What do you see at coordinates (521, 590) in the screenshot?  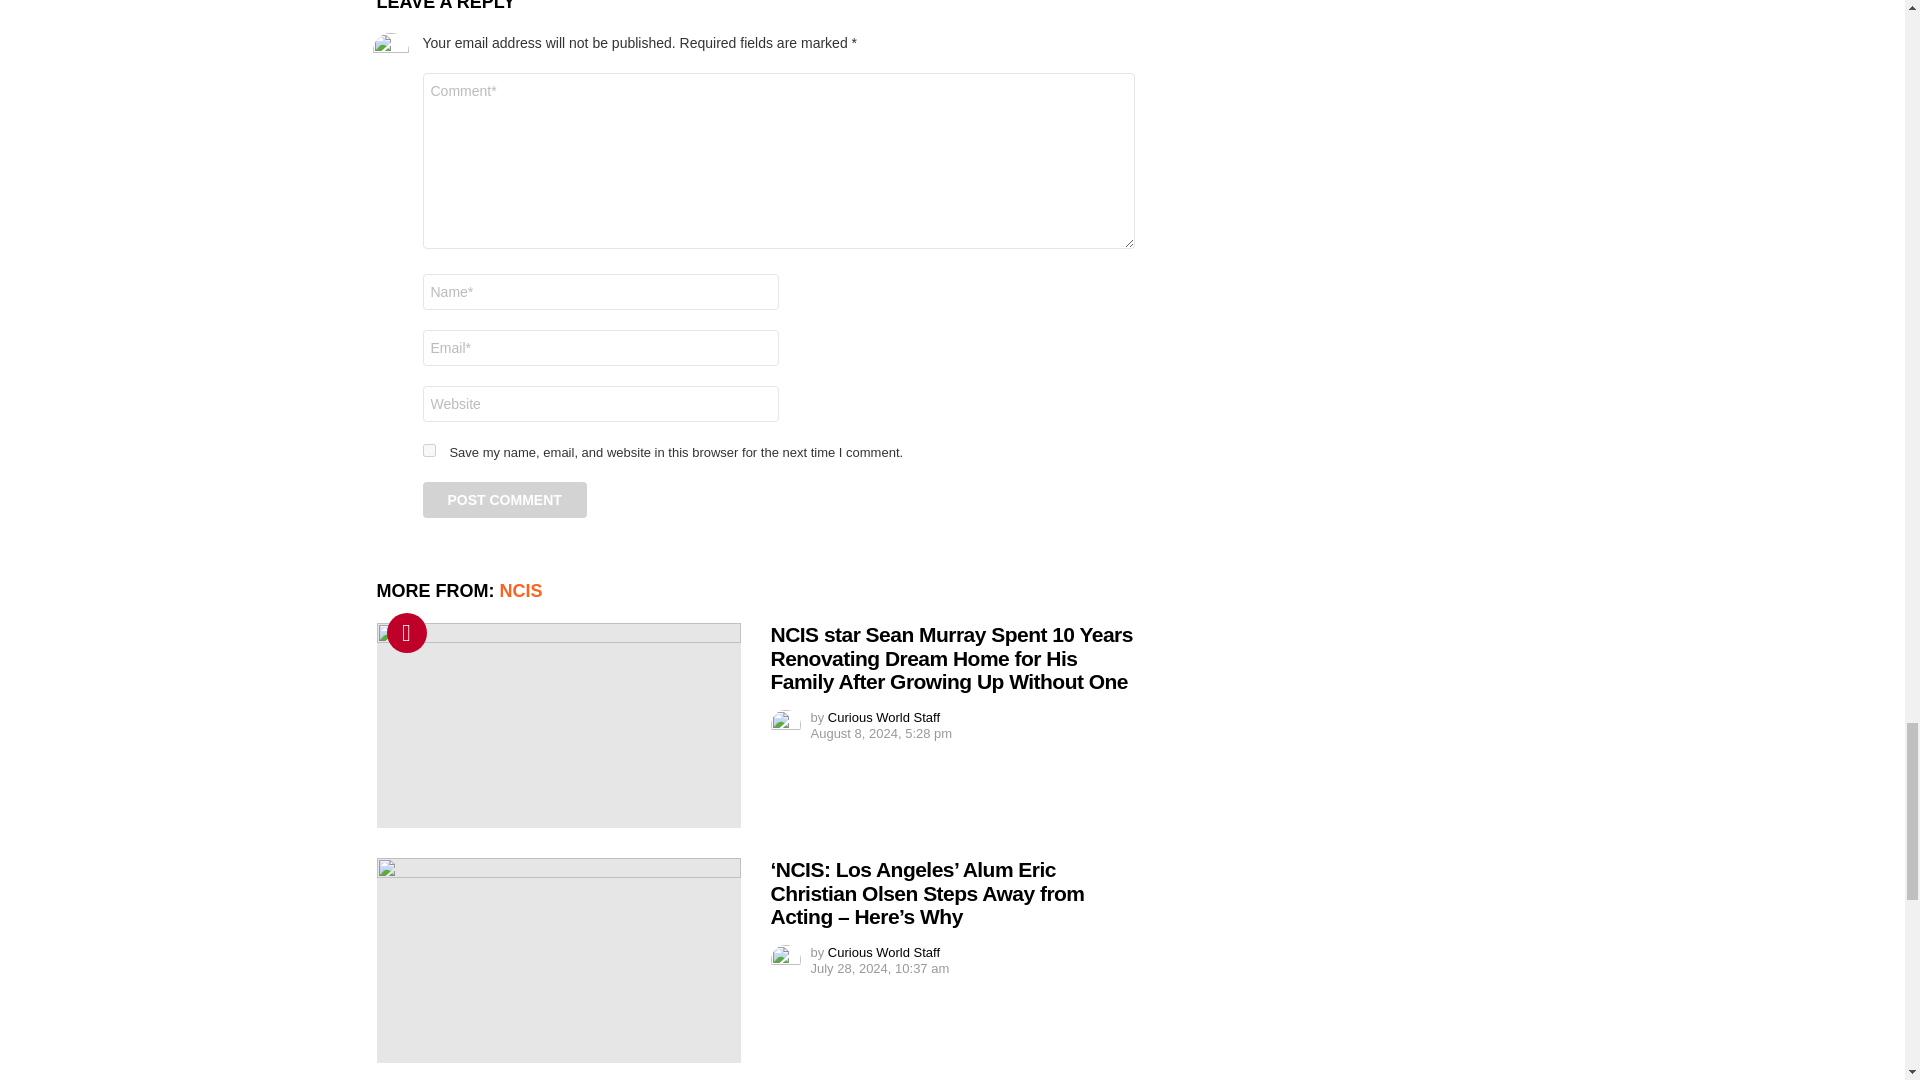 I see `NCIS` at bounding box center [521, 590].